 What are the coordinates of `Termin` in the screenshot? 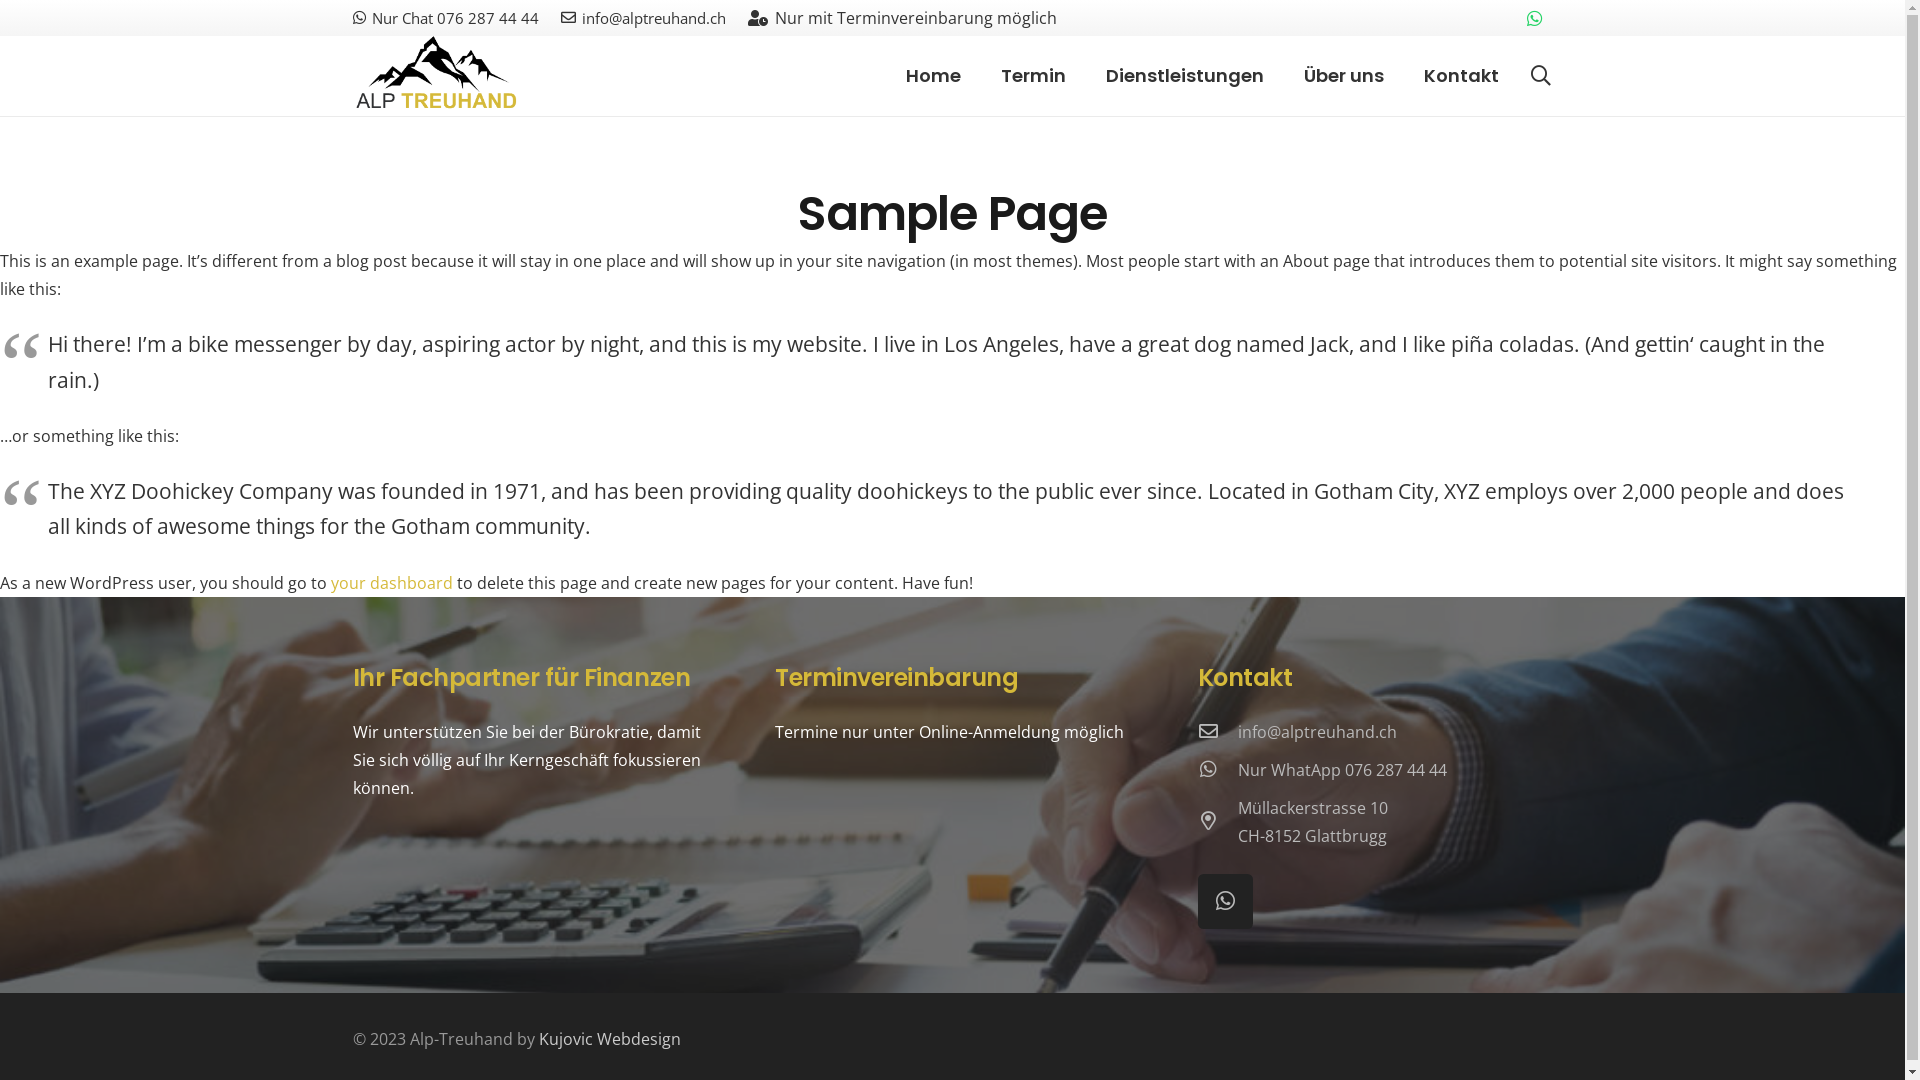 It's located at (1034, 76).